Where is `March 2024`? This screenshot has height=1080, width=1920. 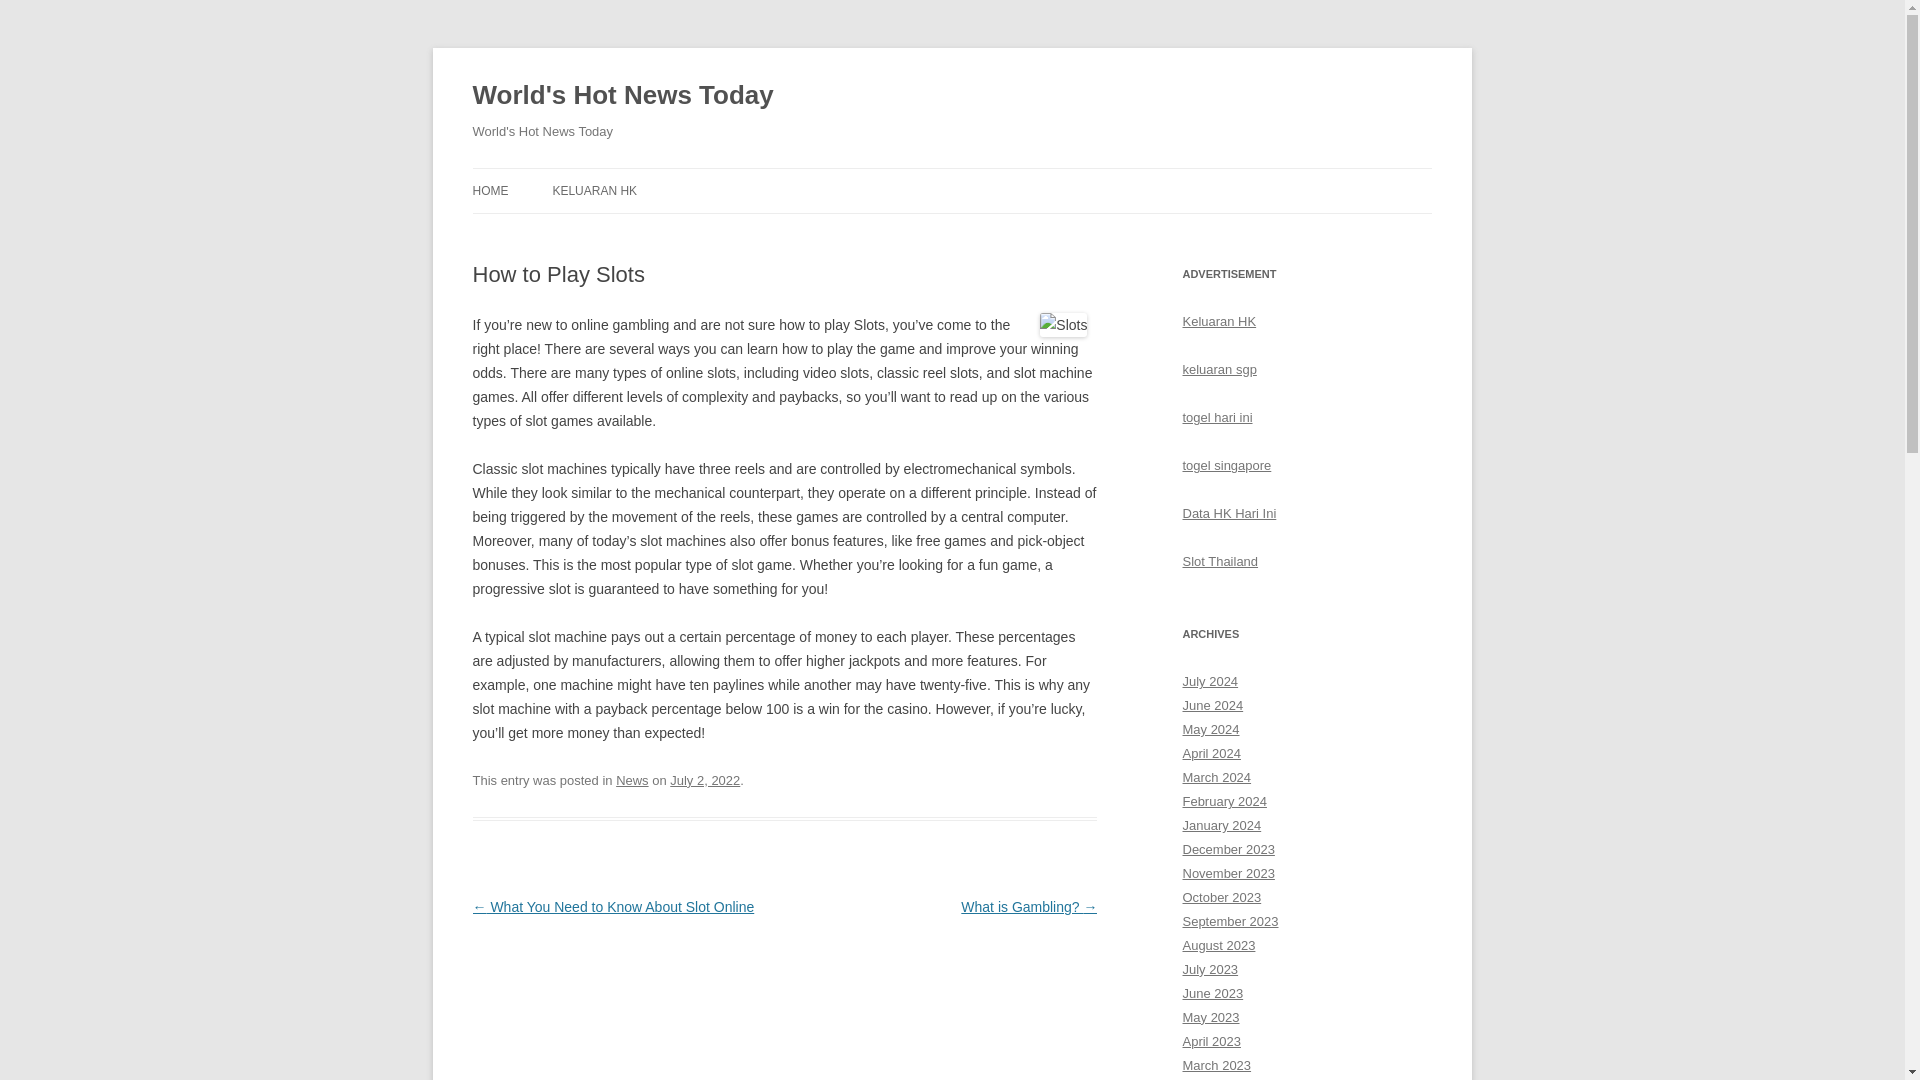 March 2024 is located at coordinates (1216, 778).